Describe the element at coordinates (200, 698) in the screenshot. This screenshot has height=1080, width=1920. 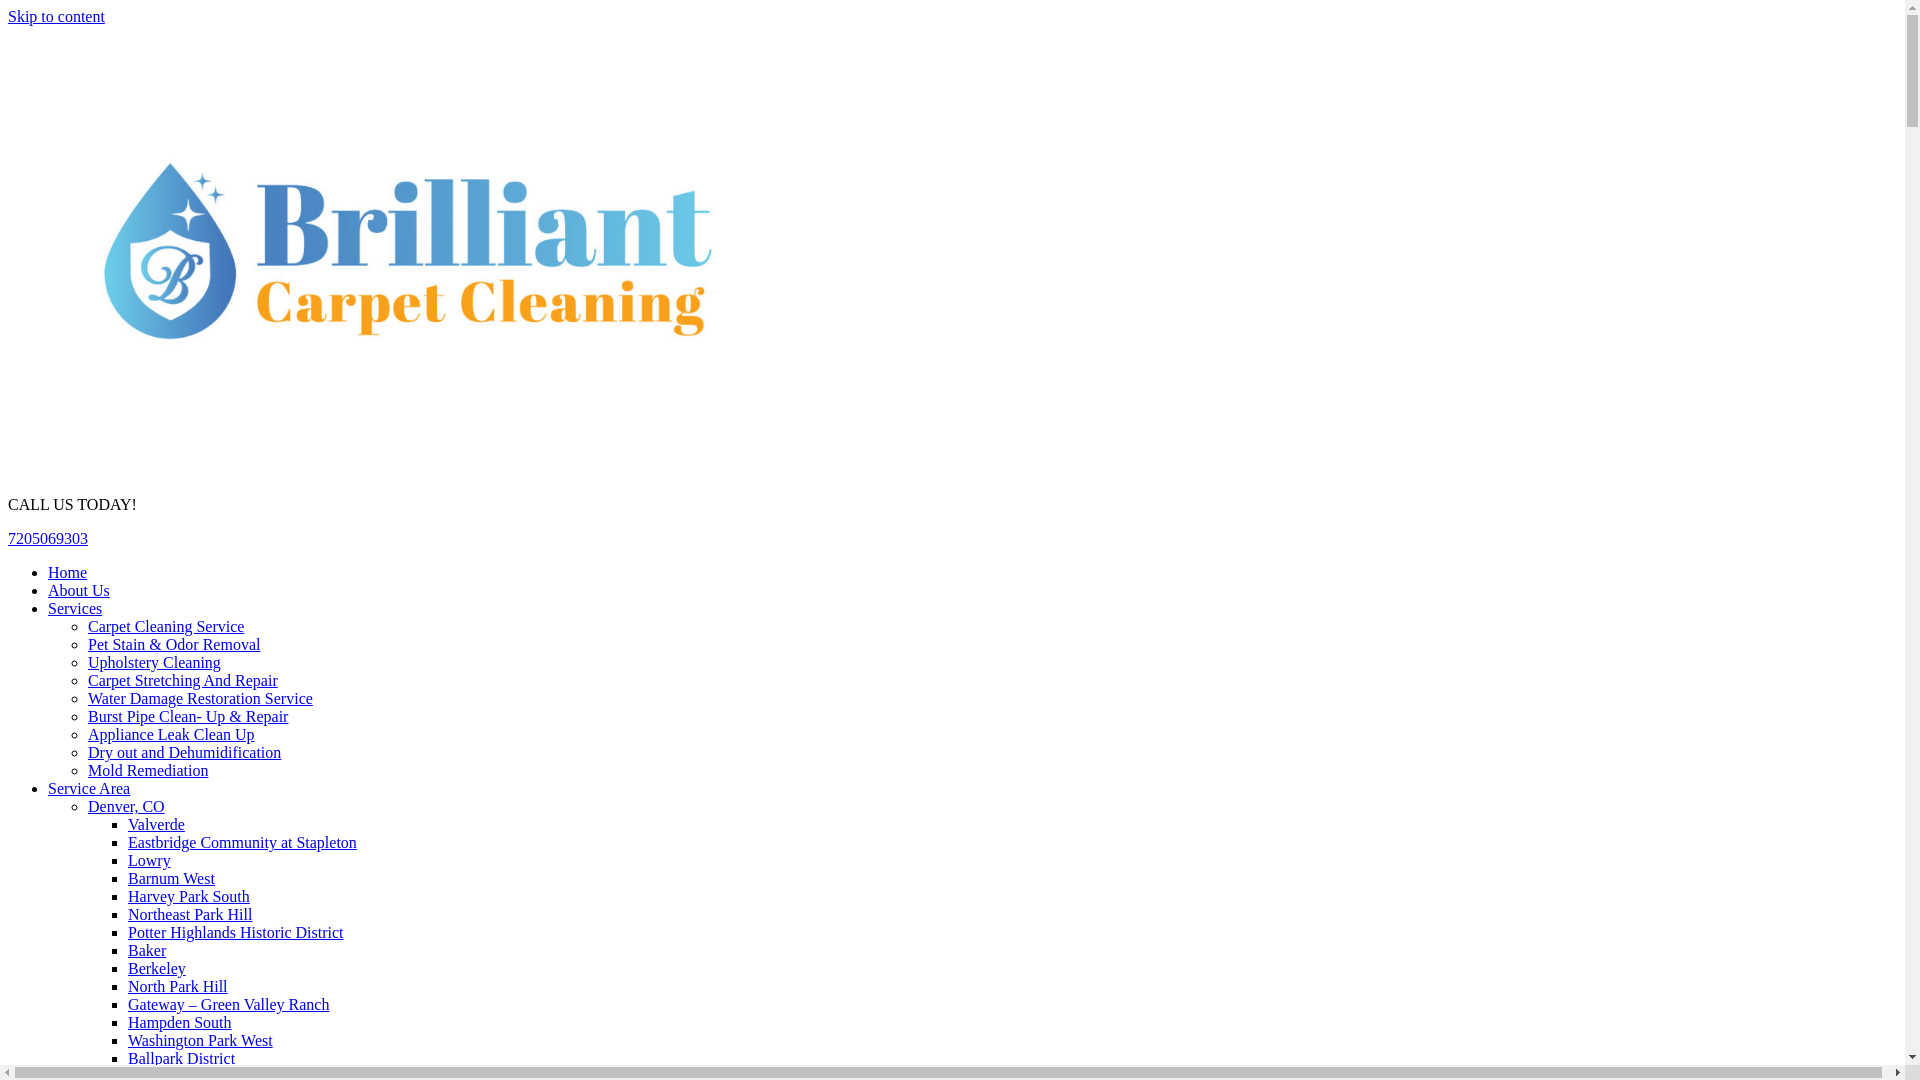
I see `Water Damage Restoration Service` at that location.